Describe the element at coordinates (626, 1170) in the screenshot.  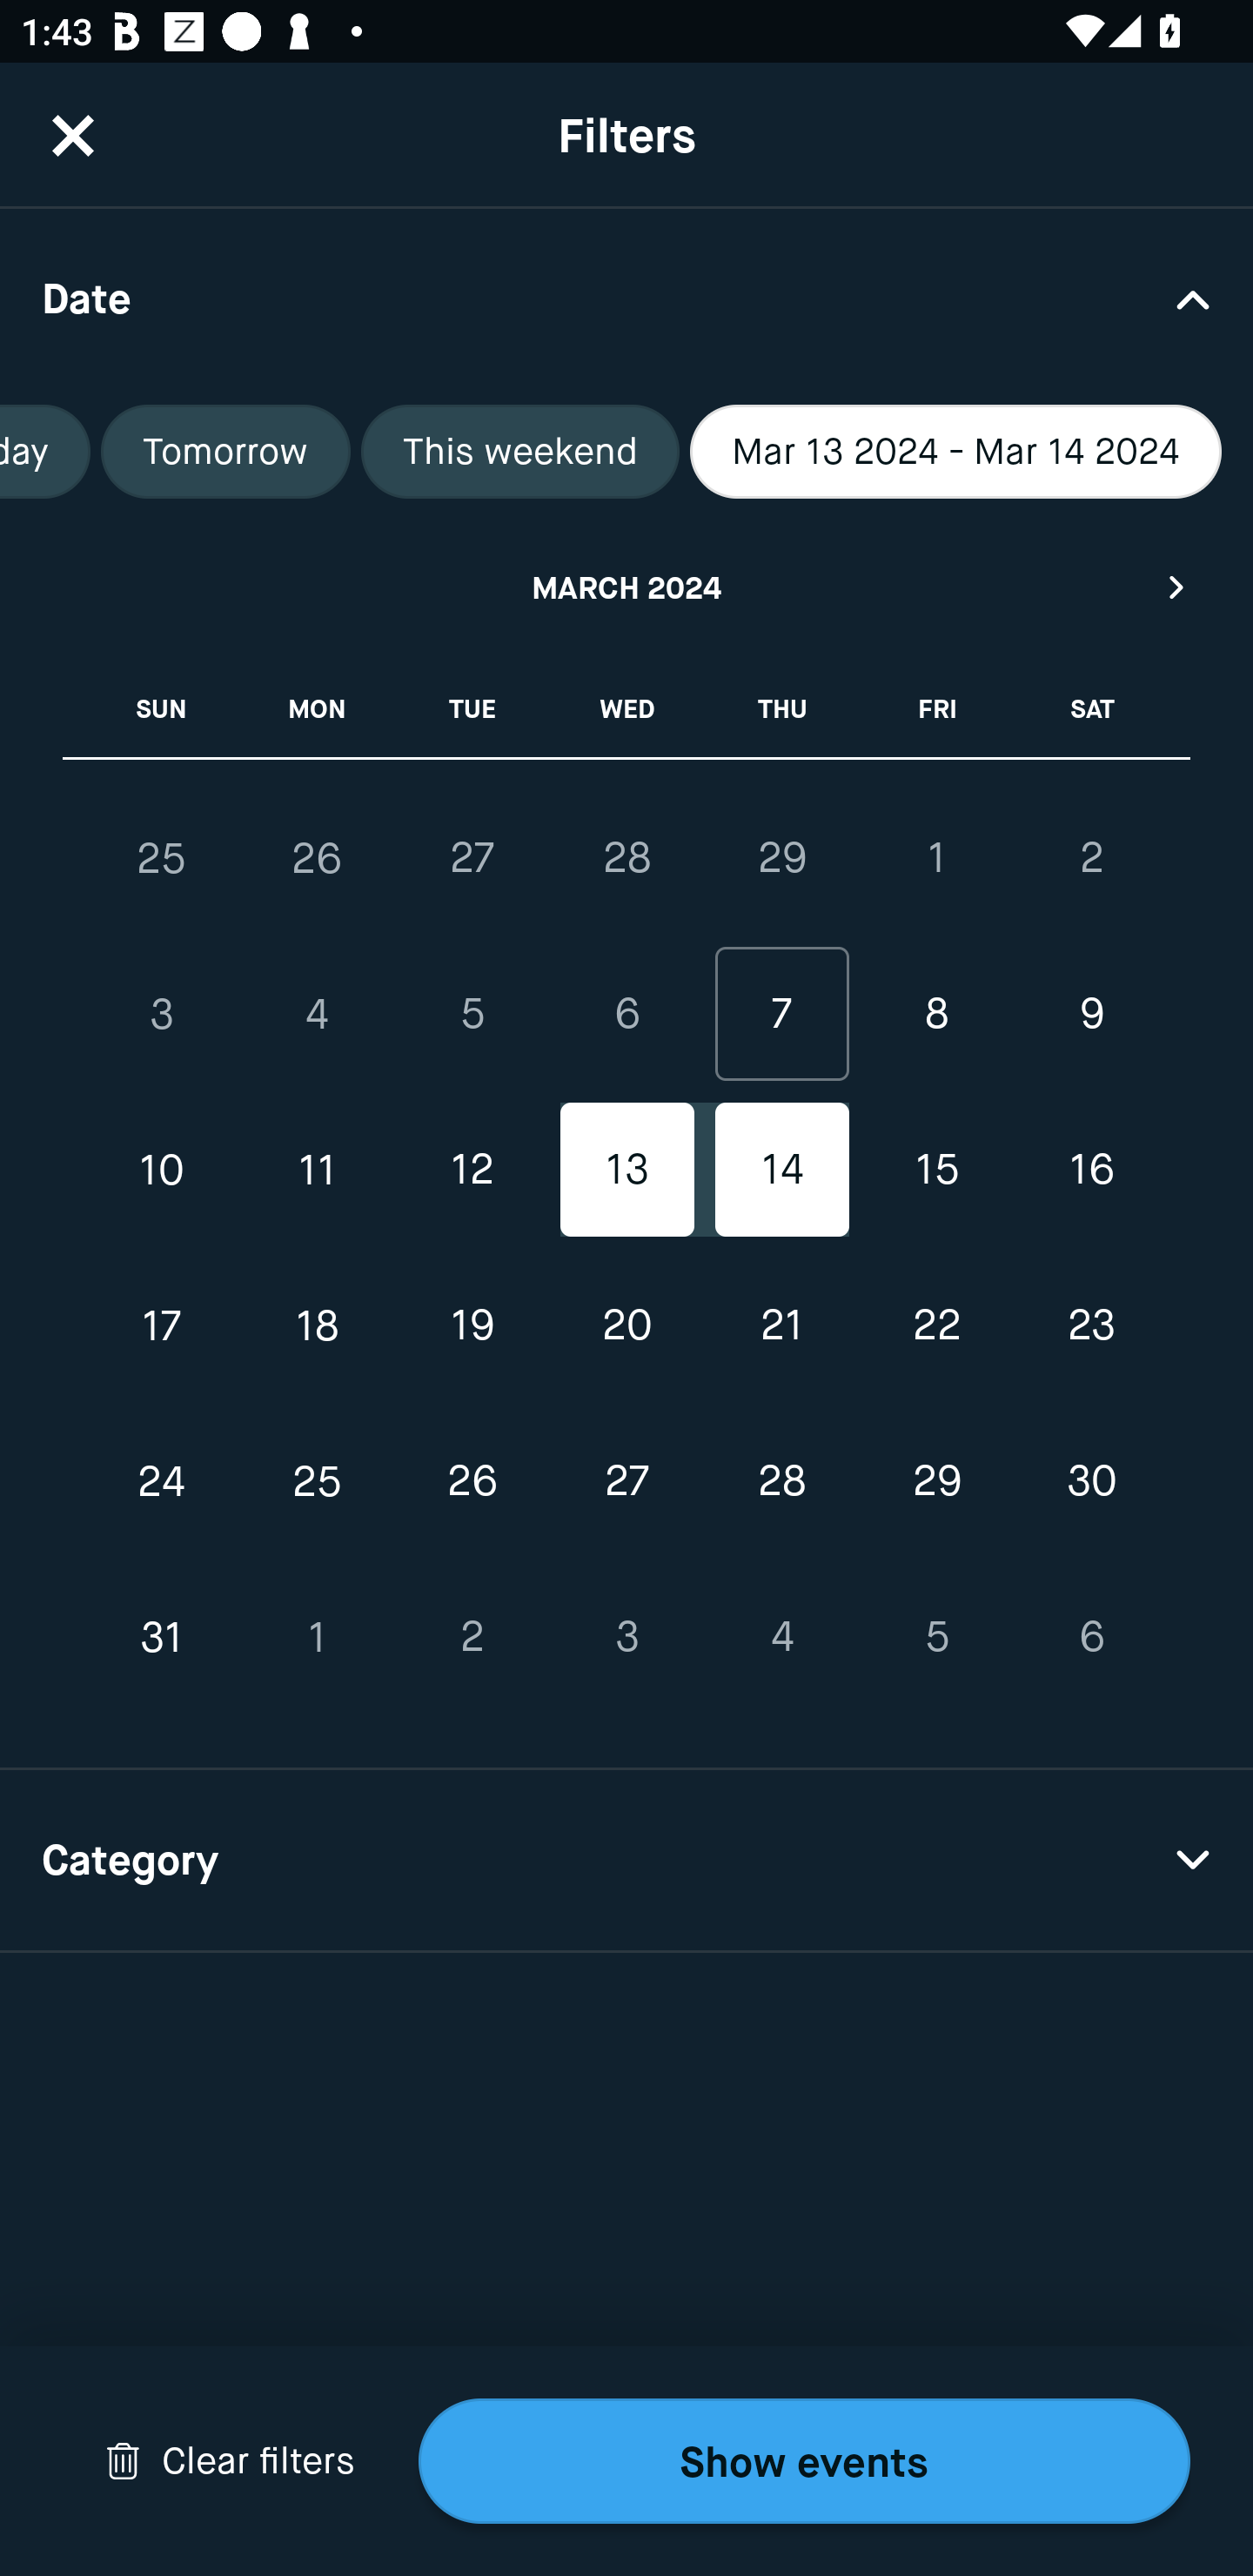
I see `13` at that location.